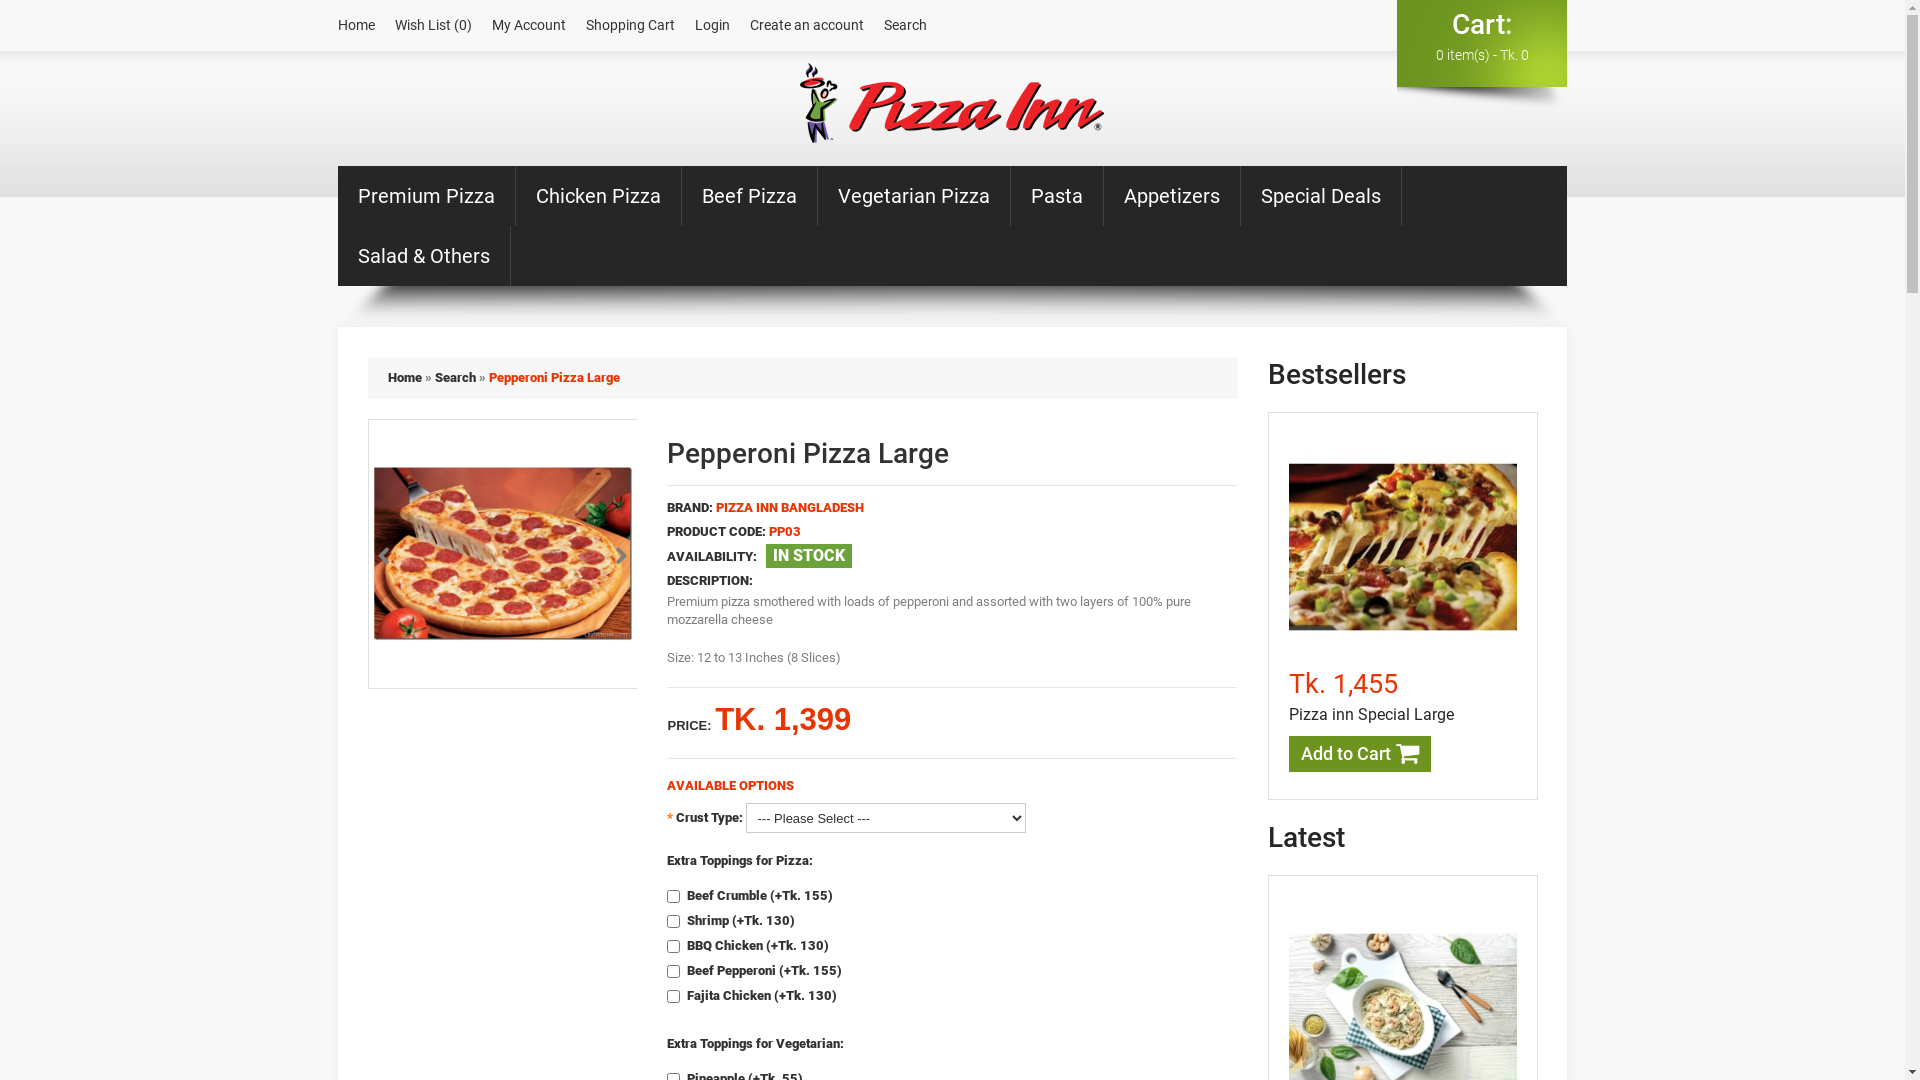 The width and height of the screenshot is (1920, 1080). I want to click on Pasta, so click(1058, 196).